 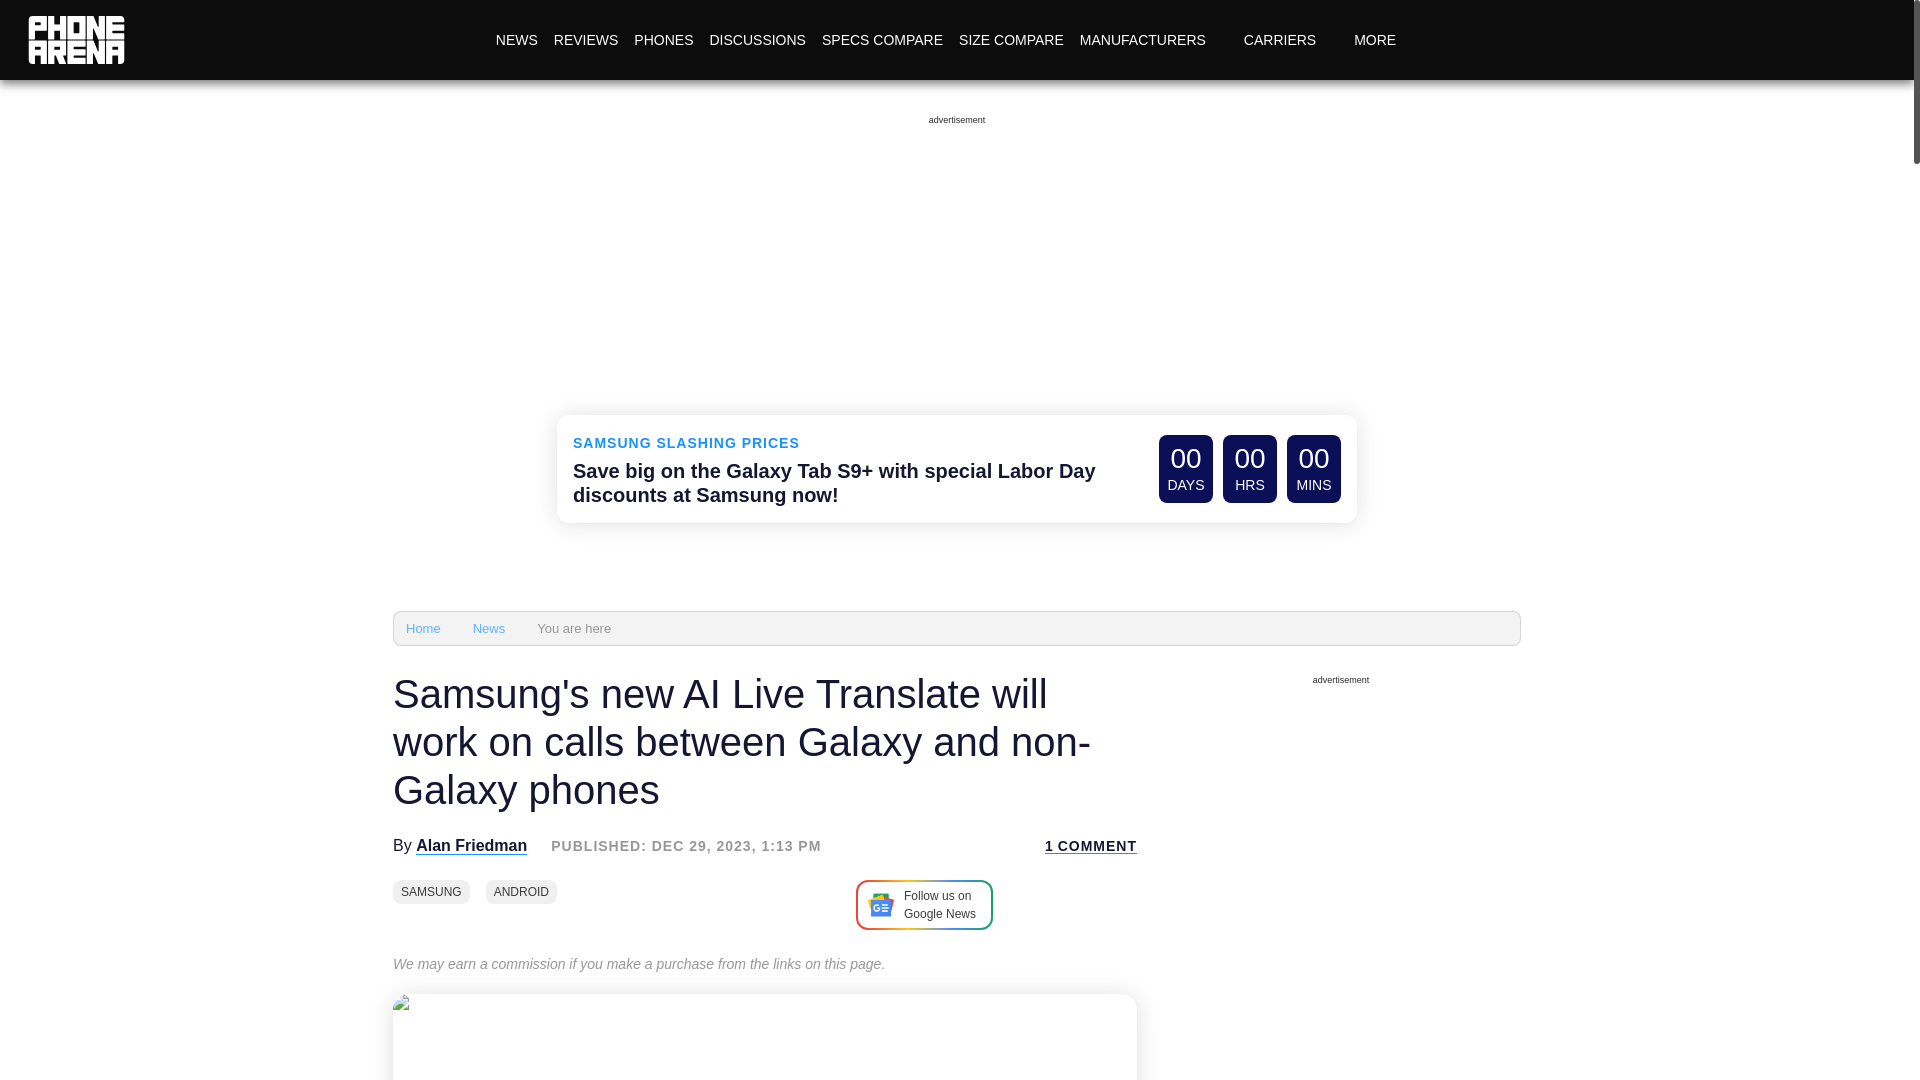 What do you see at coordinates (662, 40) in the screenshot?
I see `PHONES` at bounding box center [662, 40].